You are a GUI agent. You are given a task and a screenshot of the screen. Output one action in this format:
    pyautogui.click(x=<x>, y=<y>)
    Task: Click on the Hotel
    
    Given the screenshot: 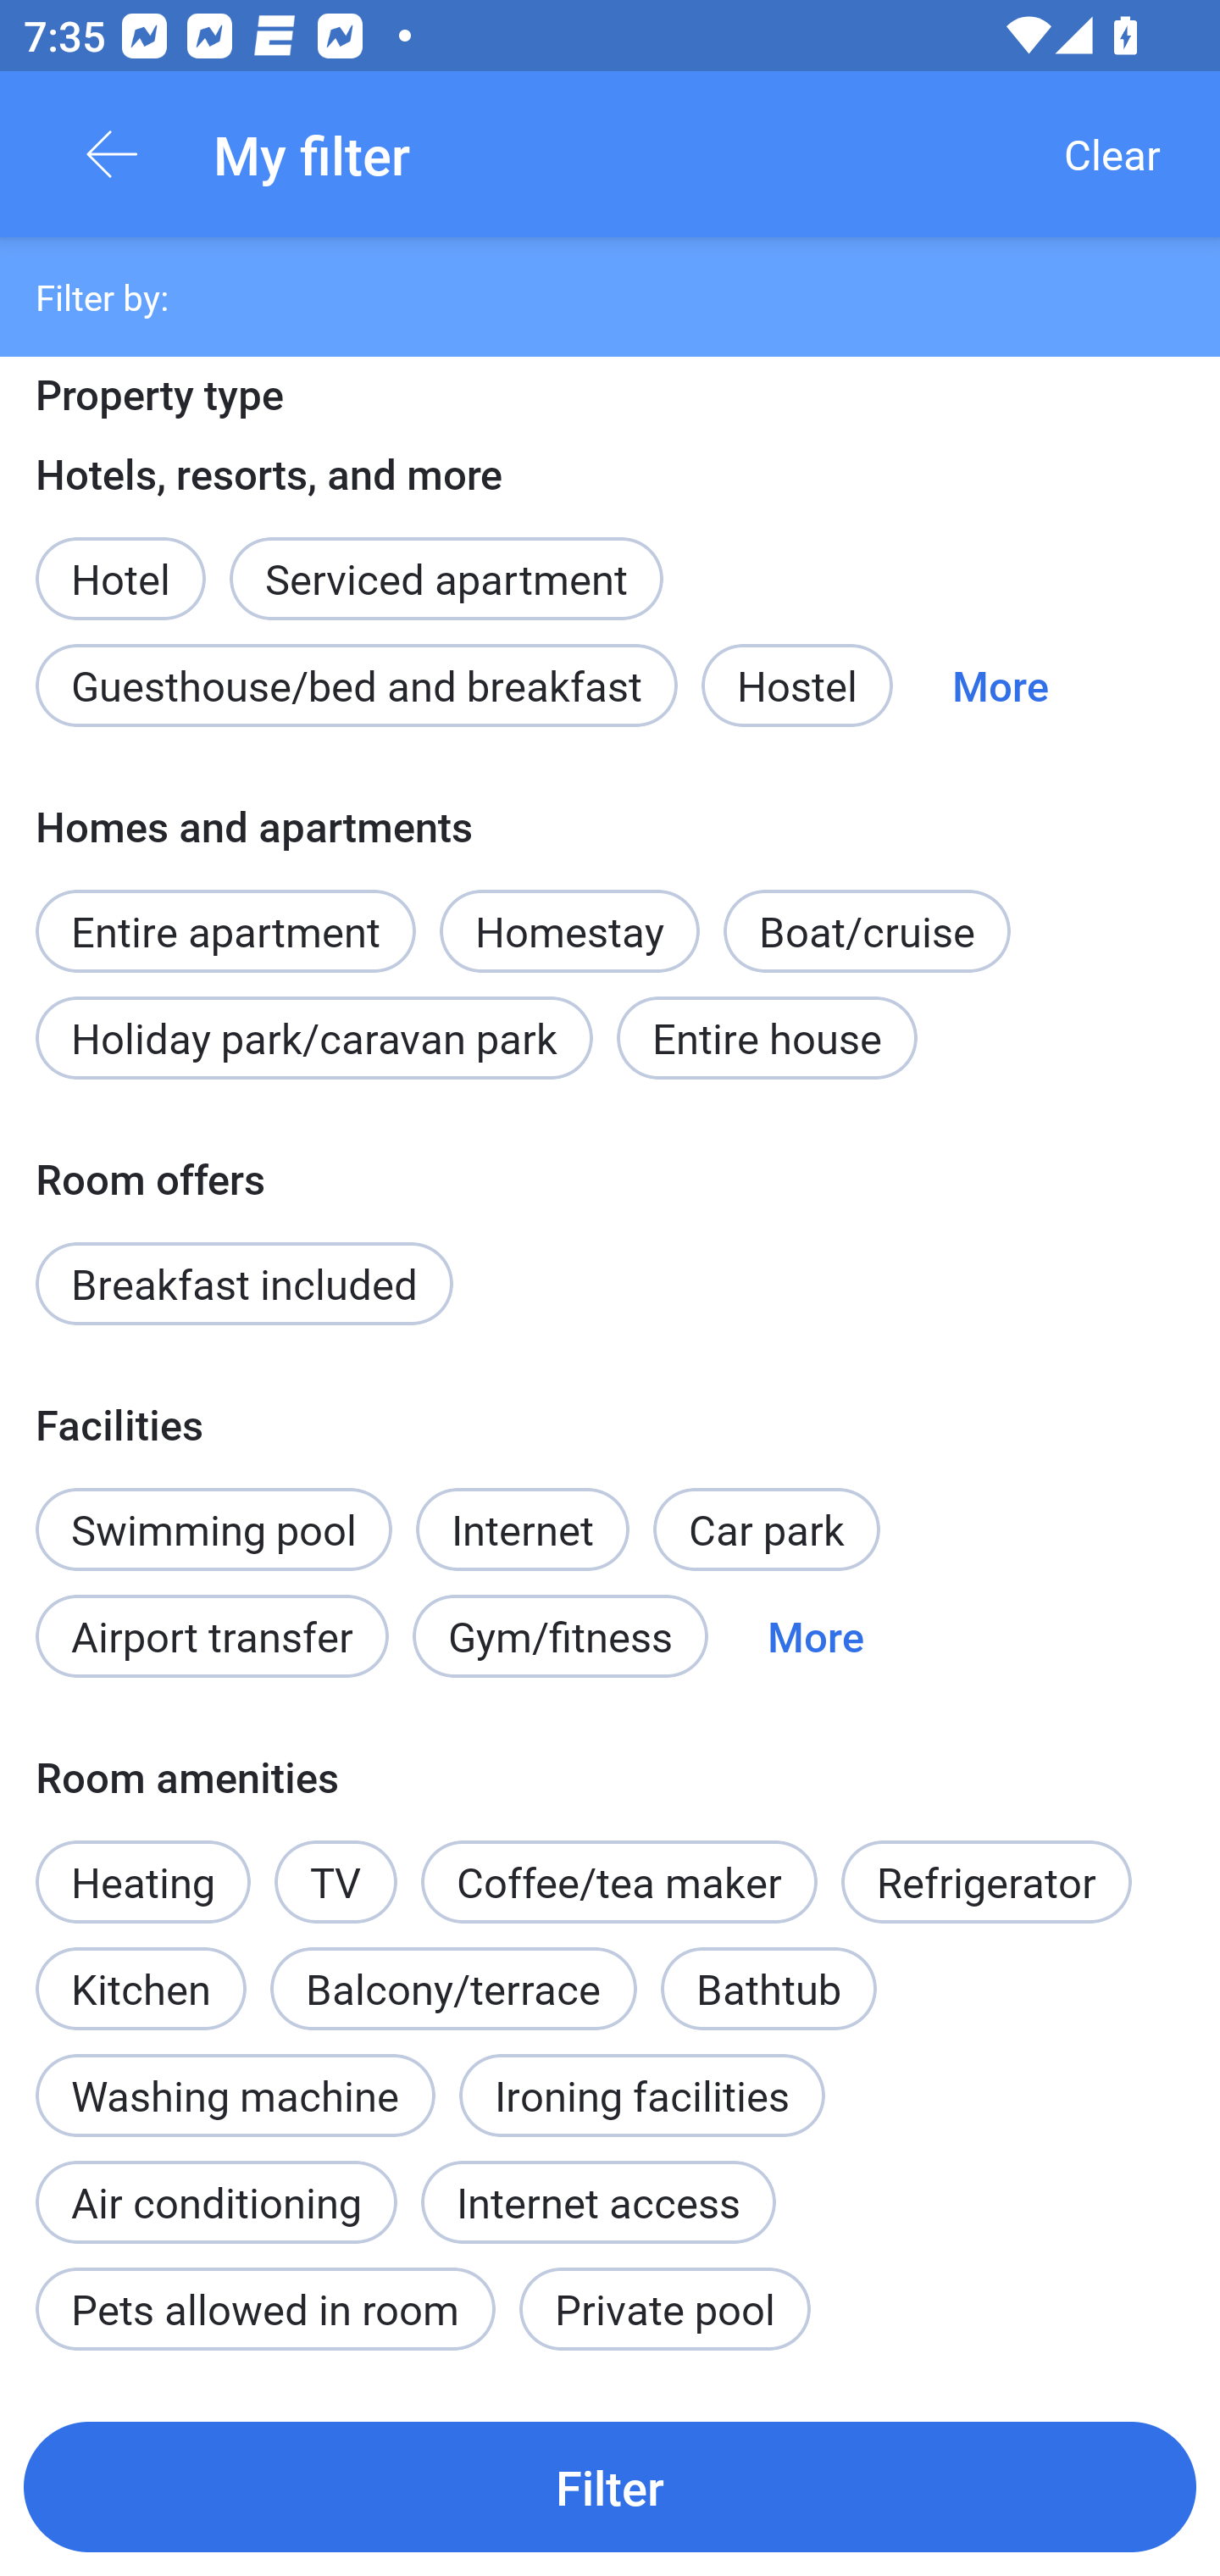 What is the action you would take?
    pyautogui.click(x=120, y=559)
    